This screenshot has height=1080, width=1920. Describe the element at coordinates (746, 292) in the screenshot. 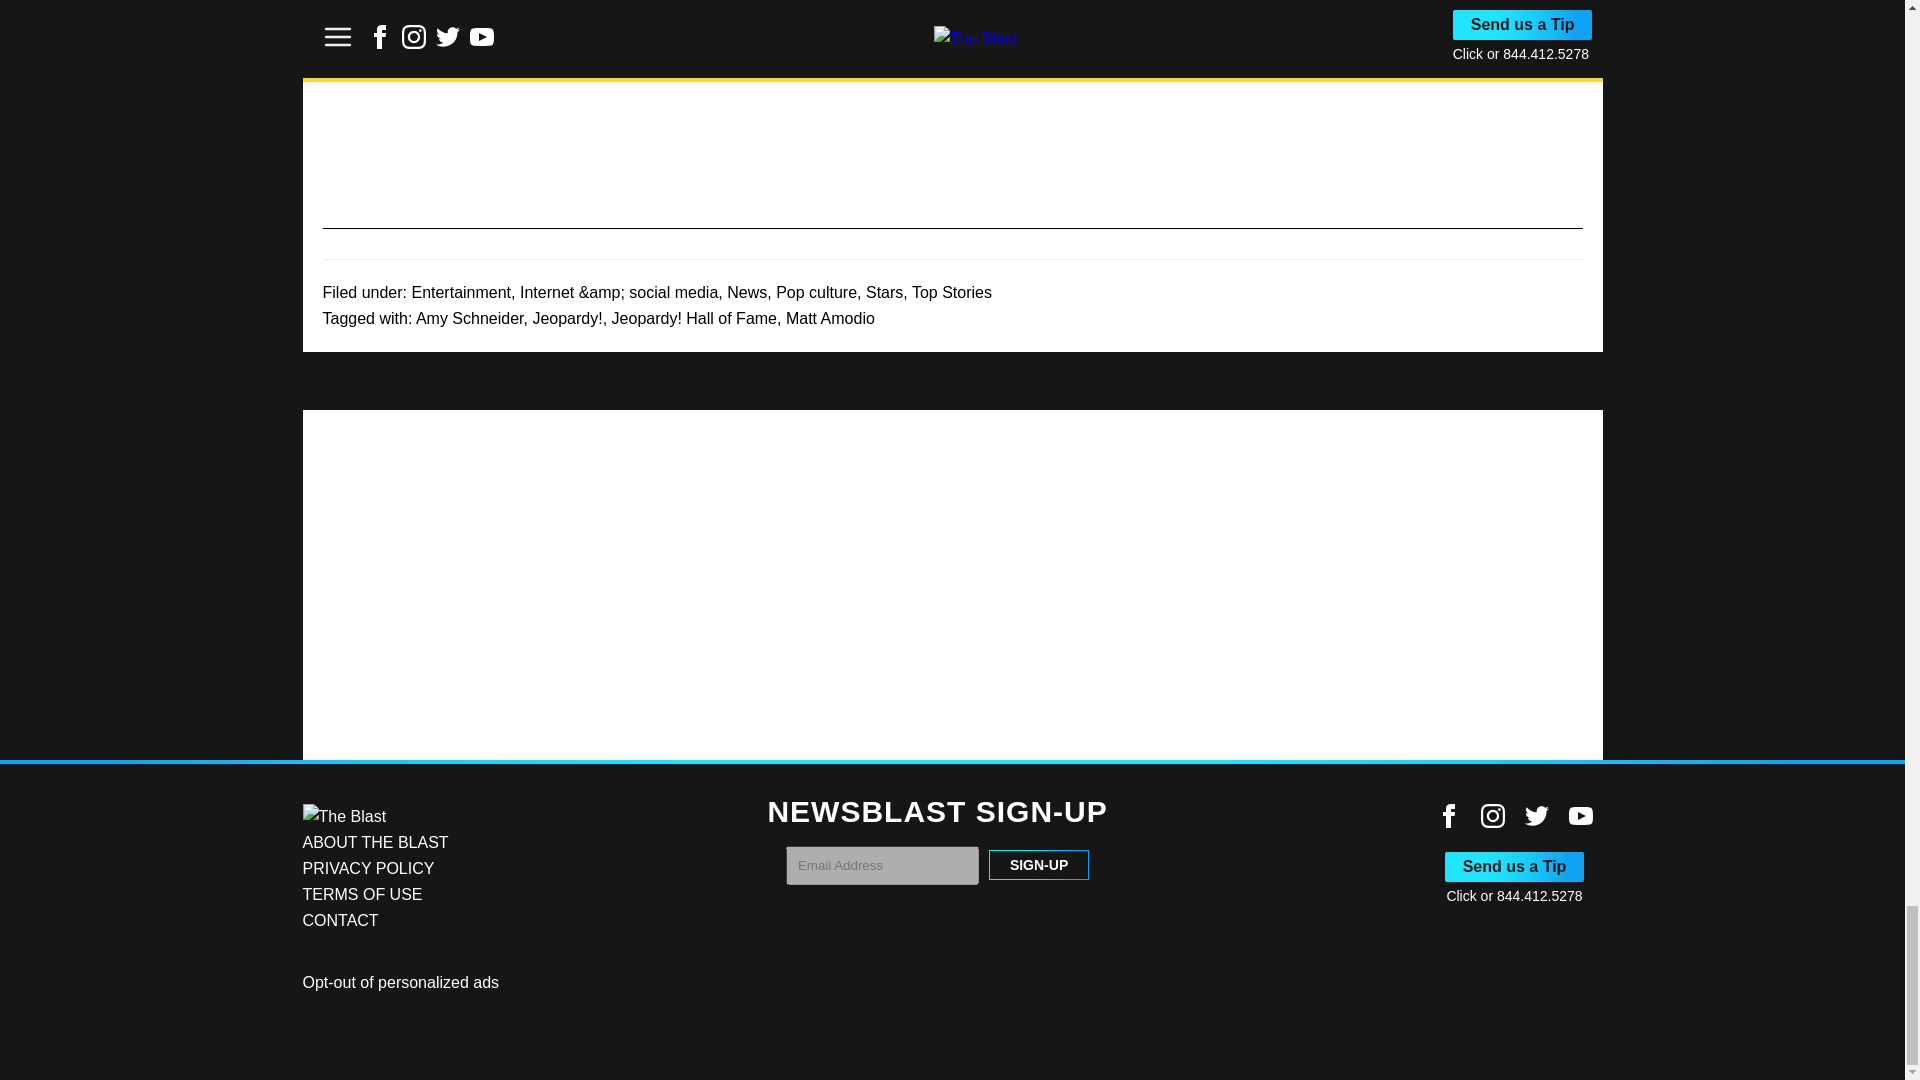

I see `News` at that location.